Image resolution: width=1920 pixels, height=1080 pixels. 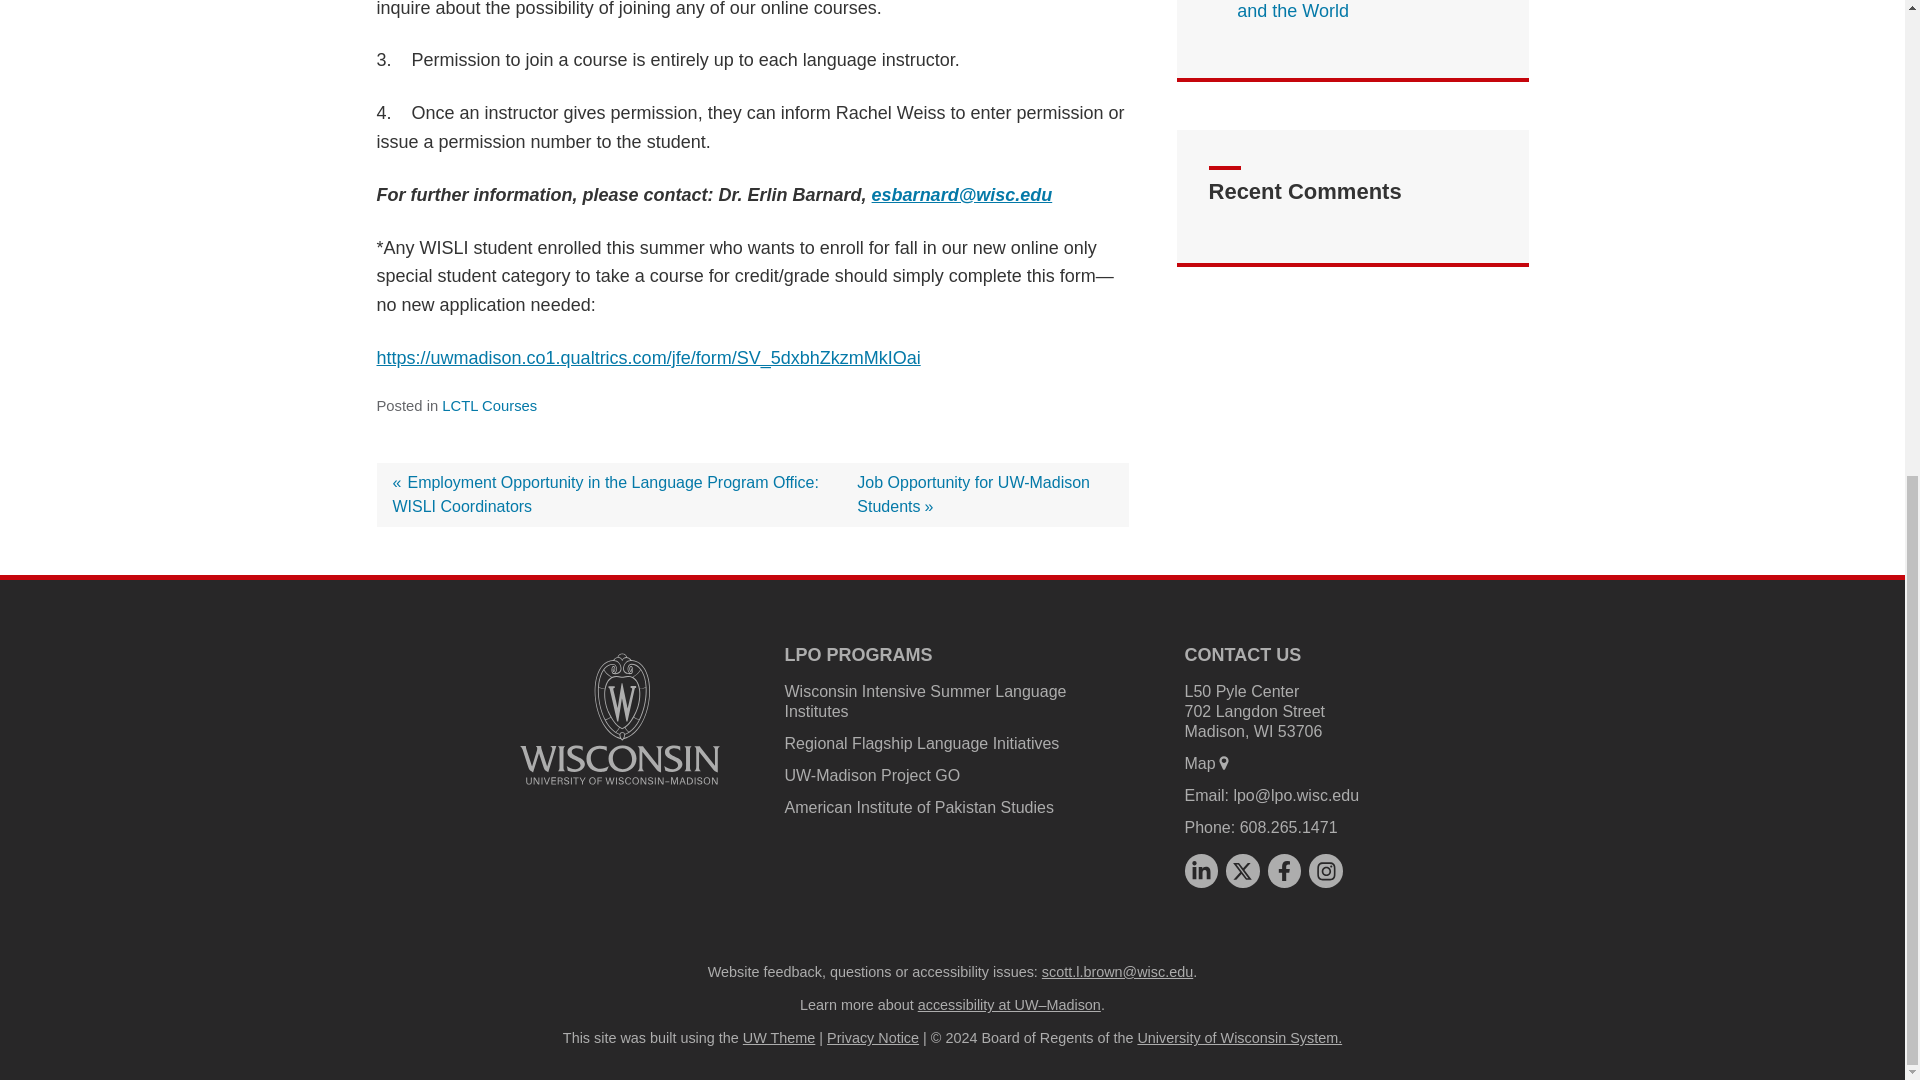 What do you see at coordinates (973, 494) in the screenshot?
I see `LCTL Courses` at bounding box center [973, 494].